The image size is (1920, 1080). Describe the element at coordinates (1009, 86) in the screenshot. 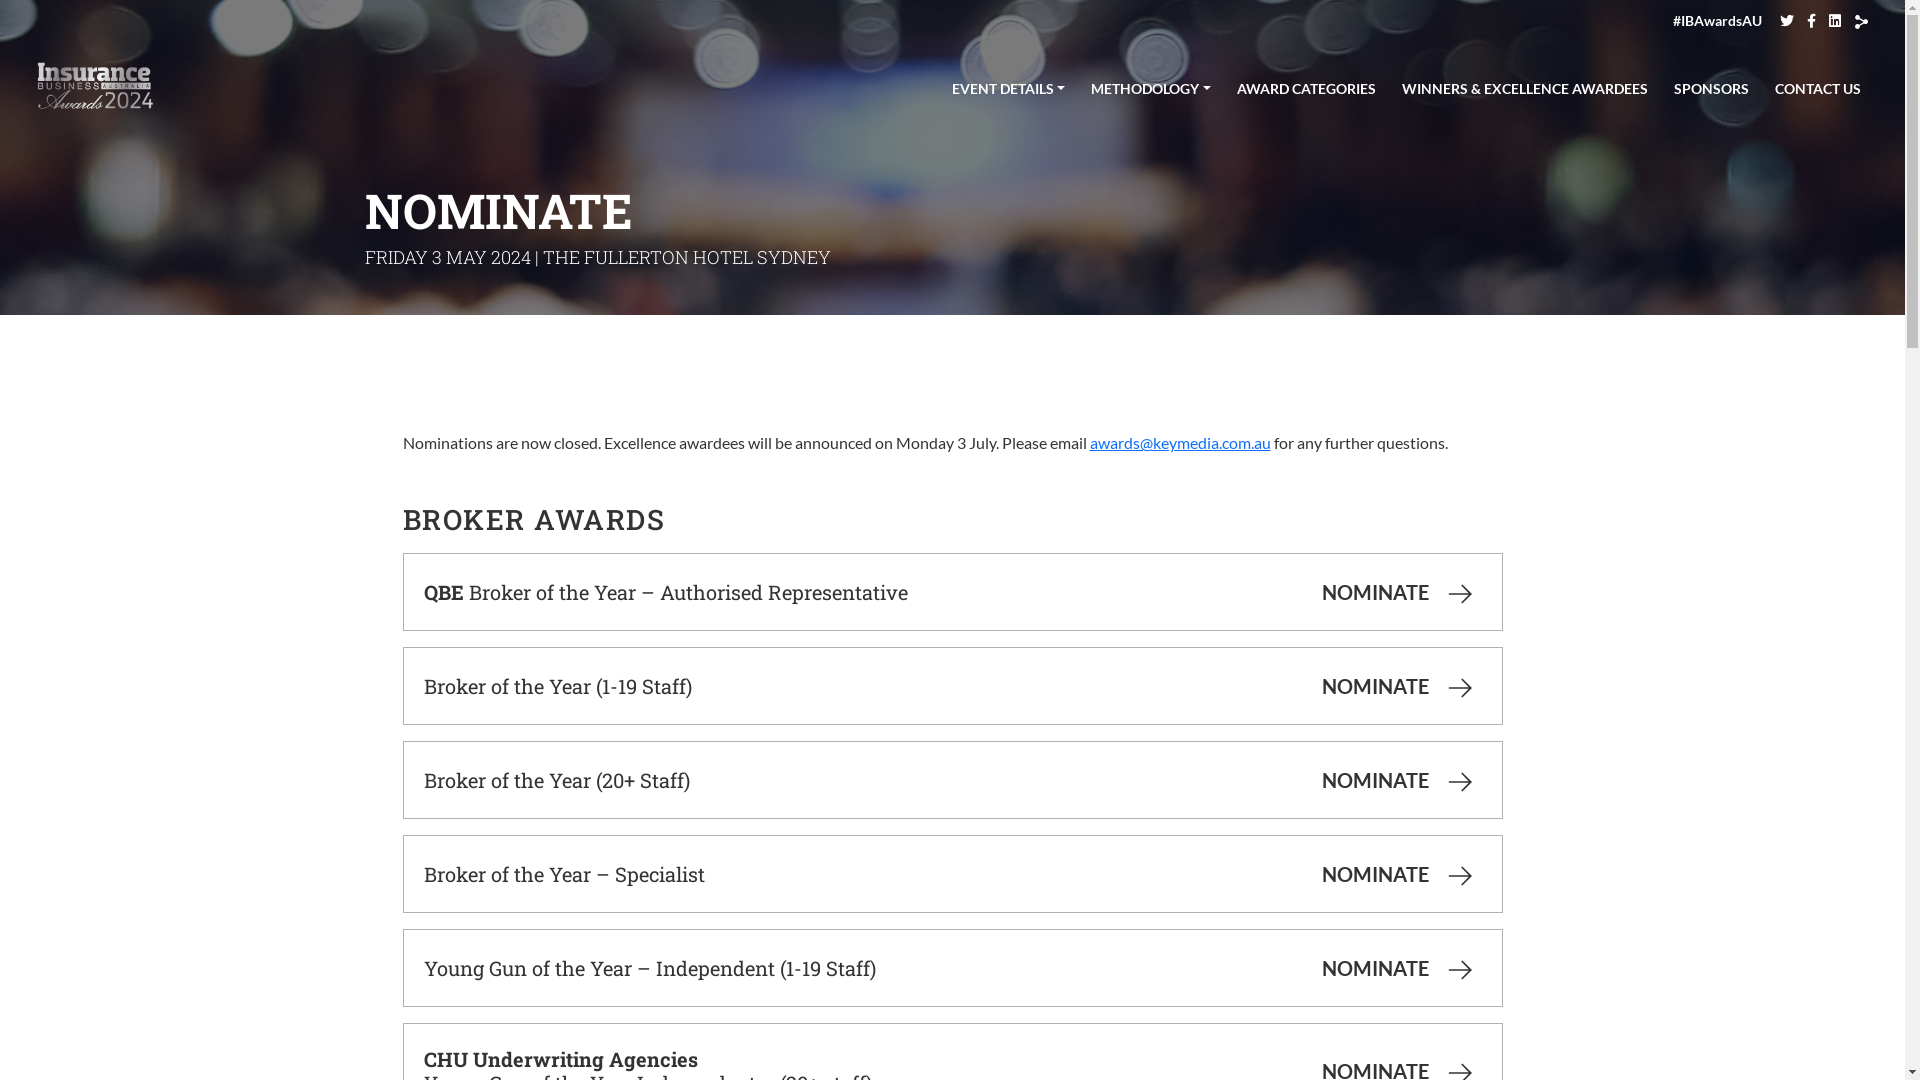

I see `EVENT DETAILS` at that location.